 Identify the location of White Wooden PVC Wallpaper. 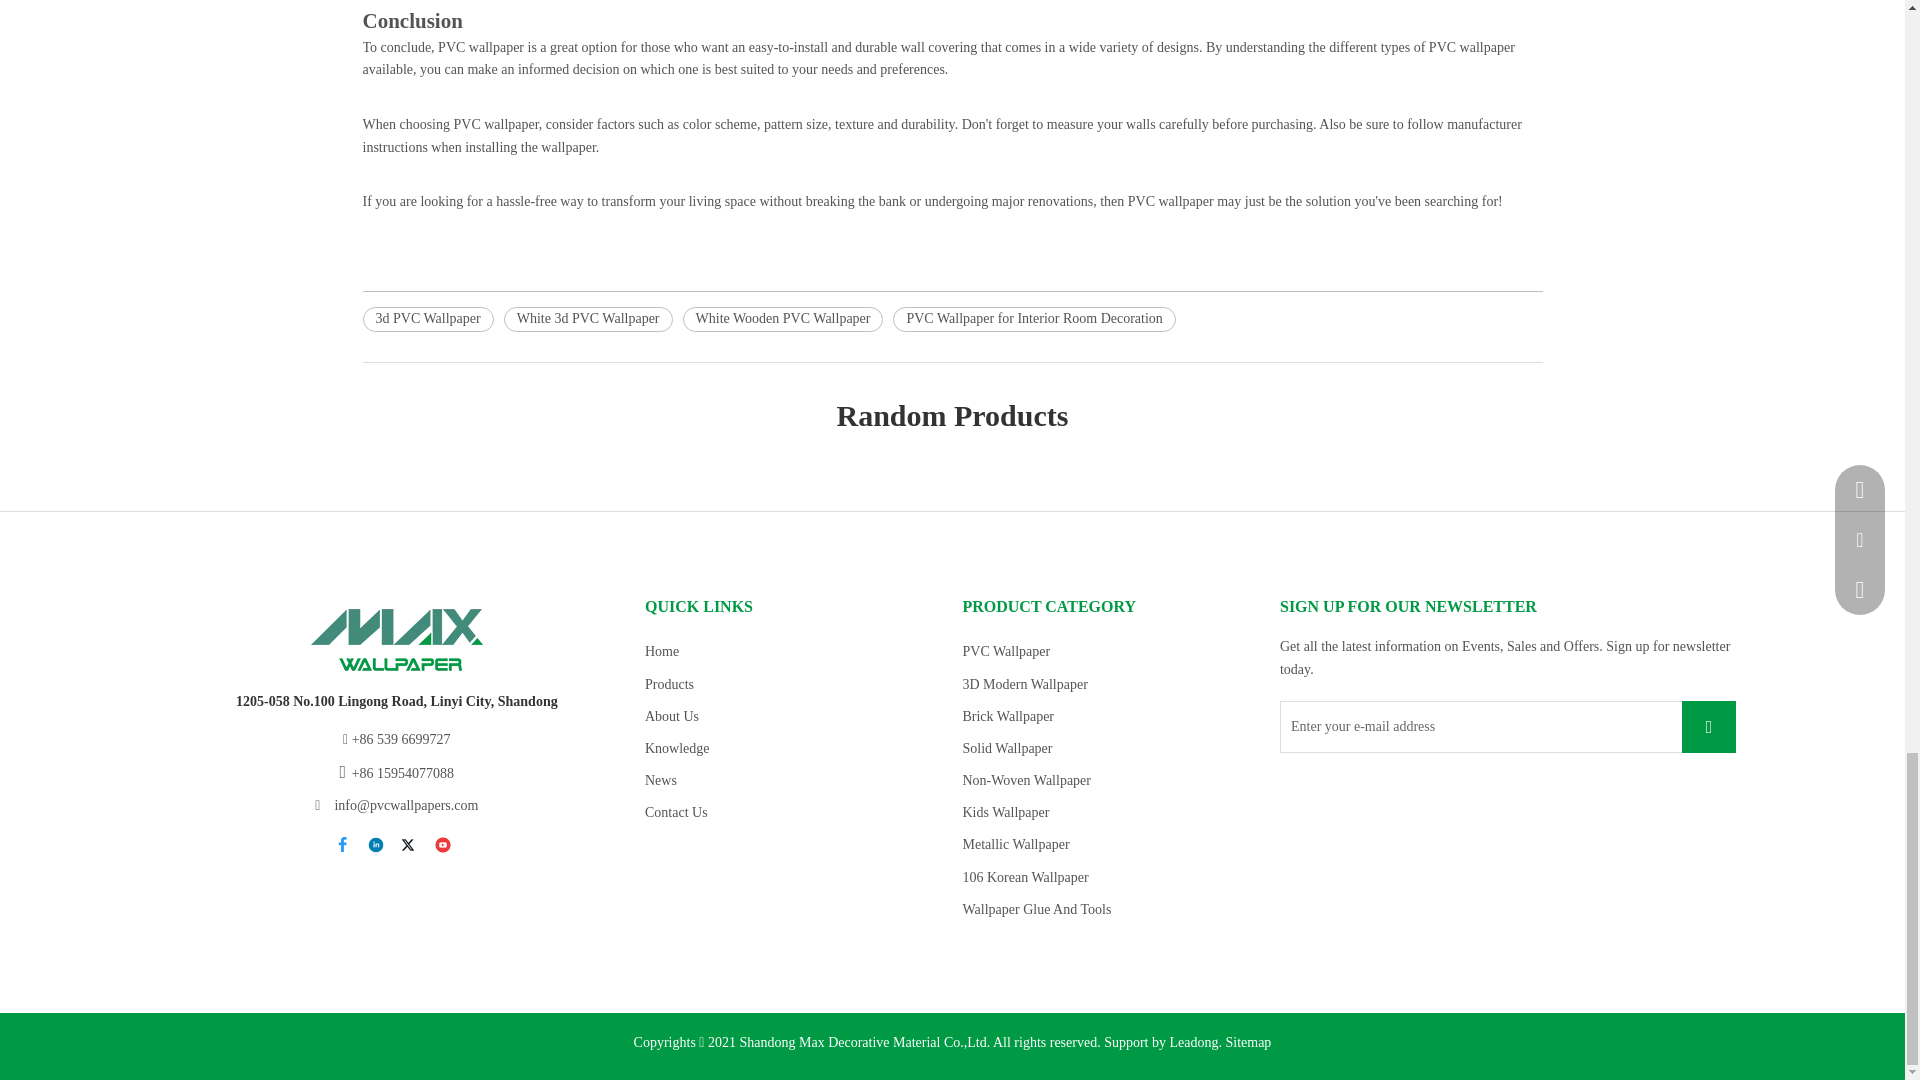
(783, 318).